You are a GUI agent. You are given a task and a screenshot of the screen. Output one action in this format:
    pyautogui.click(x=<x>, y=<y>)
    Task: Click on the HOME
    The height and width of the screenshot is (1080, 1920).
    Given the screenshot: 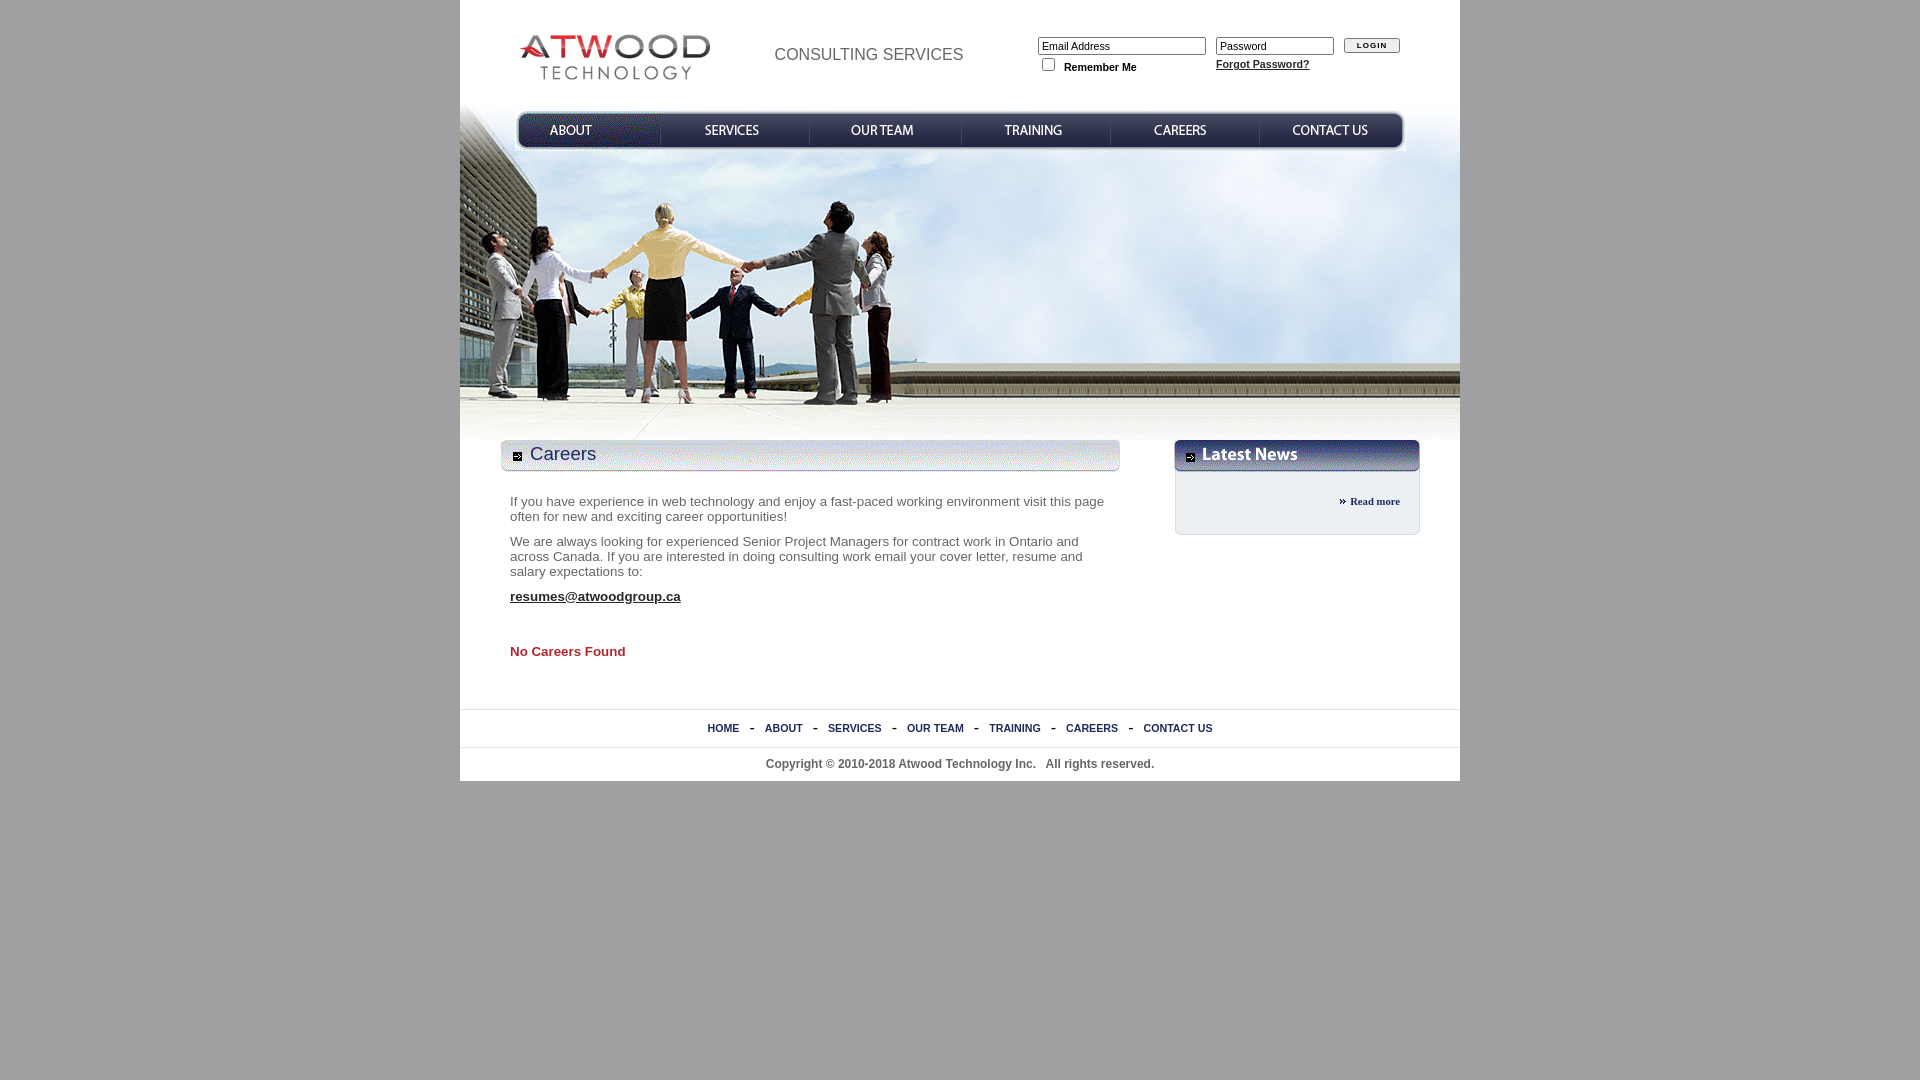 What is the action you would take?
    pyautogui.click(x=723, y=728)
    